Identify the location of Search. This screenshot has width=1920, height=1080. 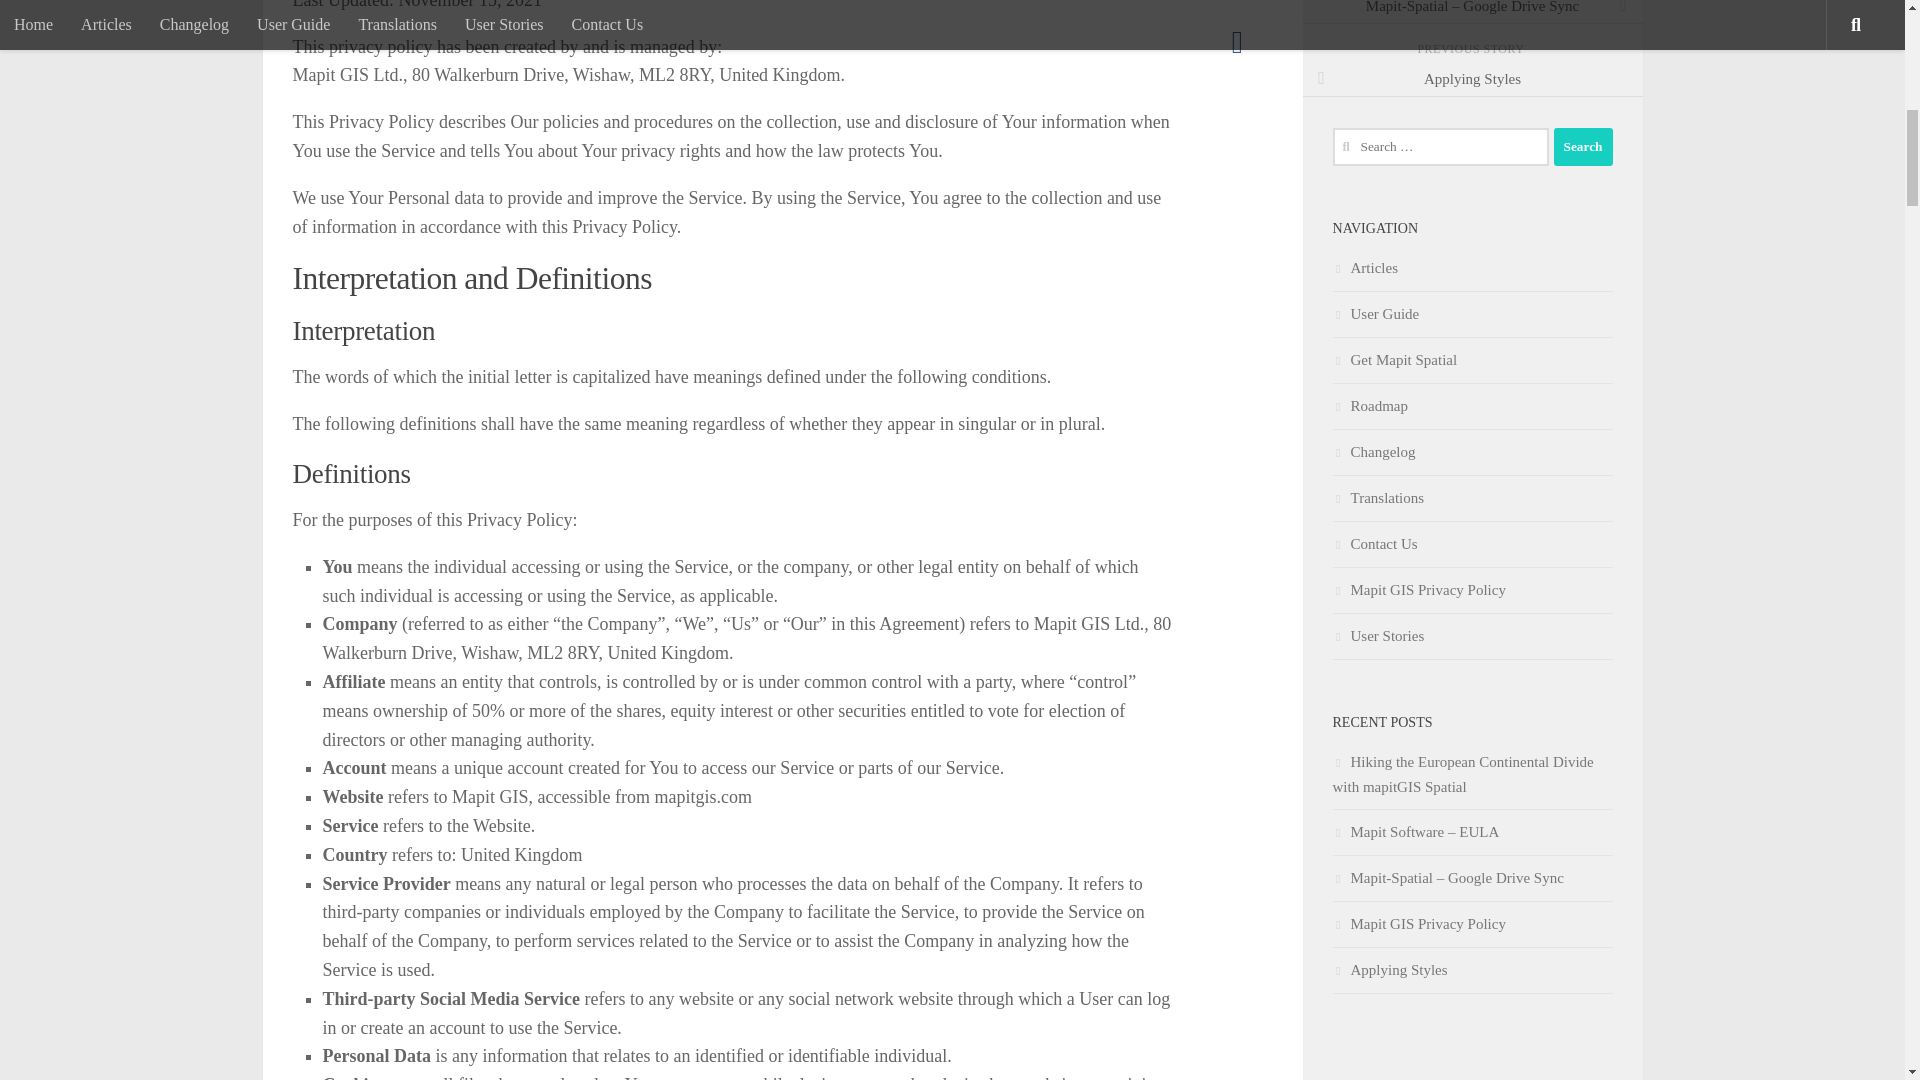
(1582, 147).